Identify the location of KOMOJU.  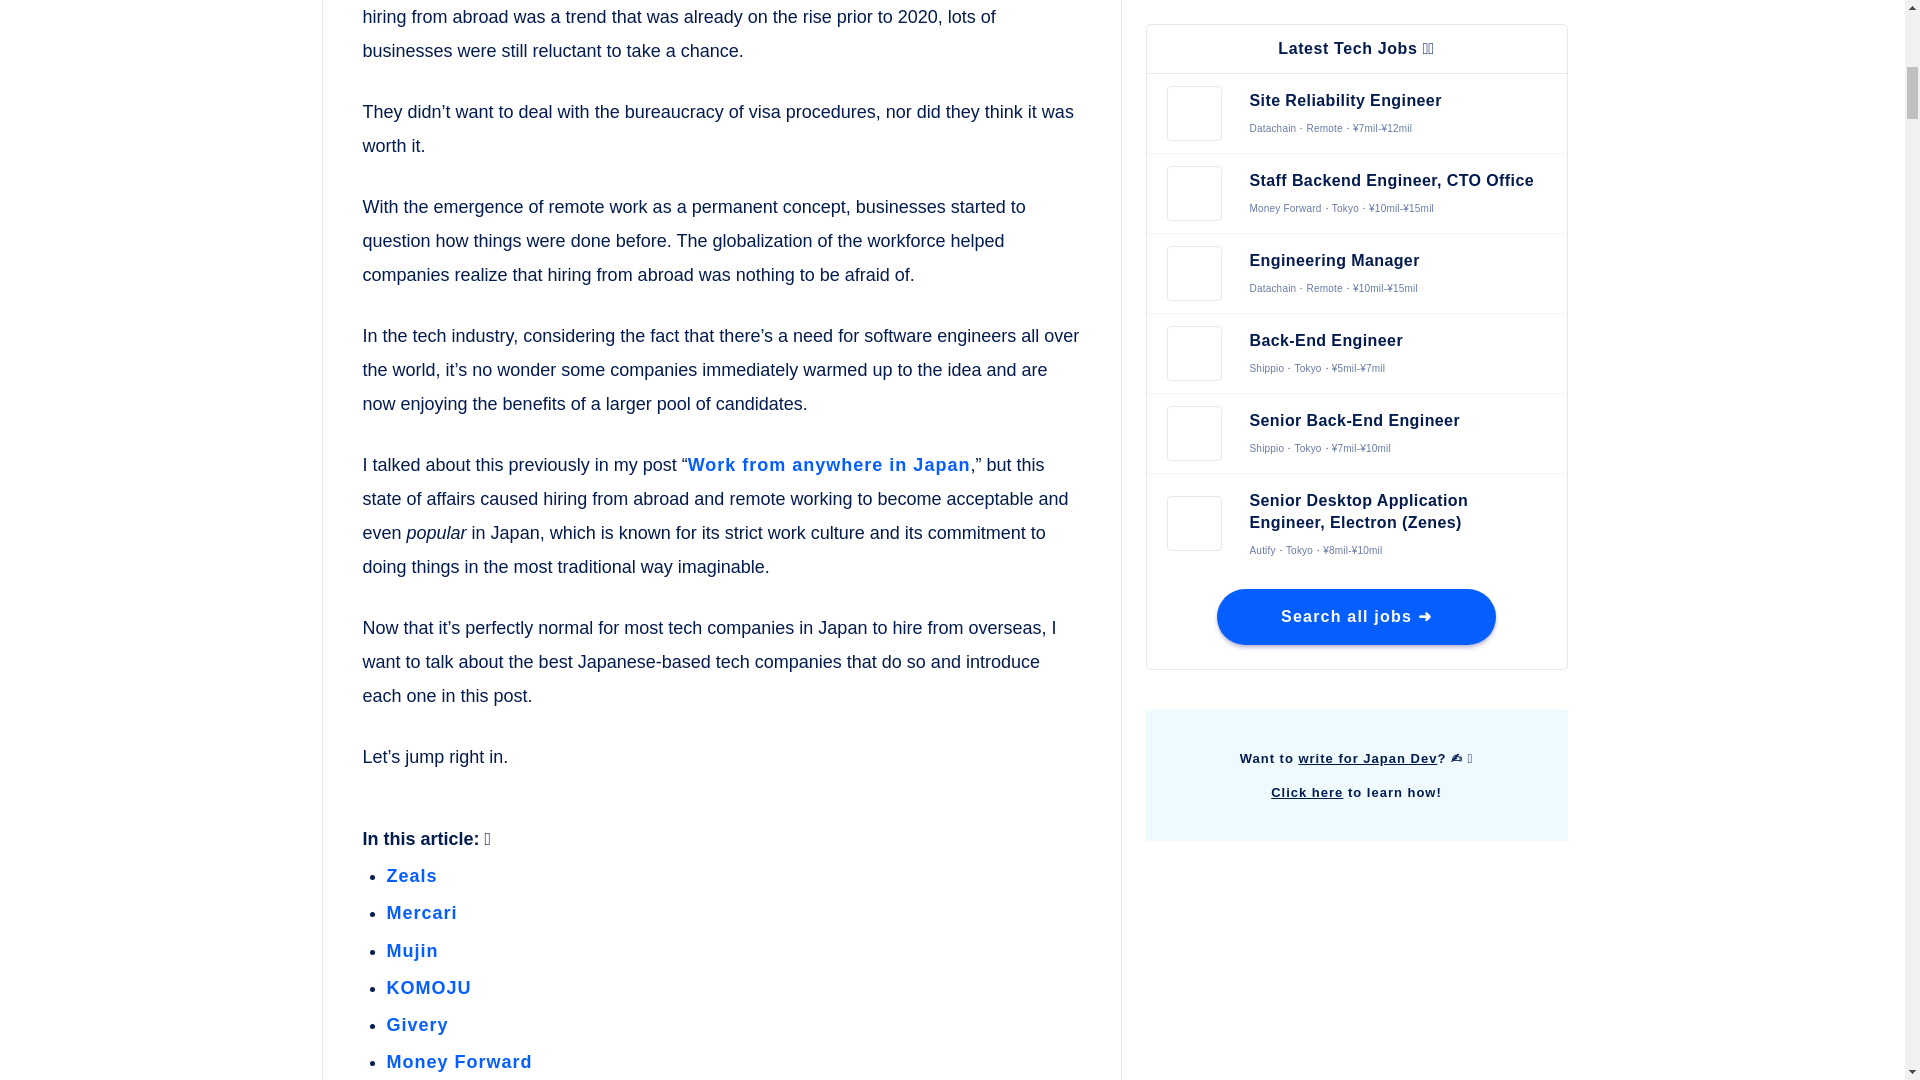
(428, 988).